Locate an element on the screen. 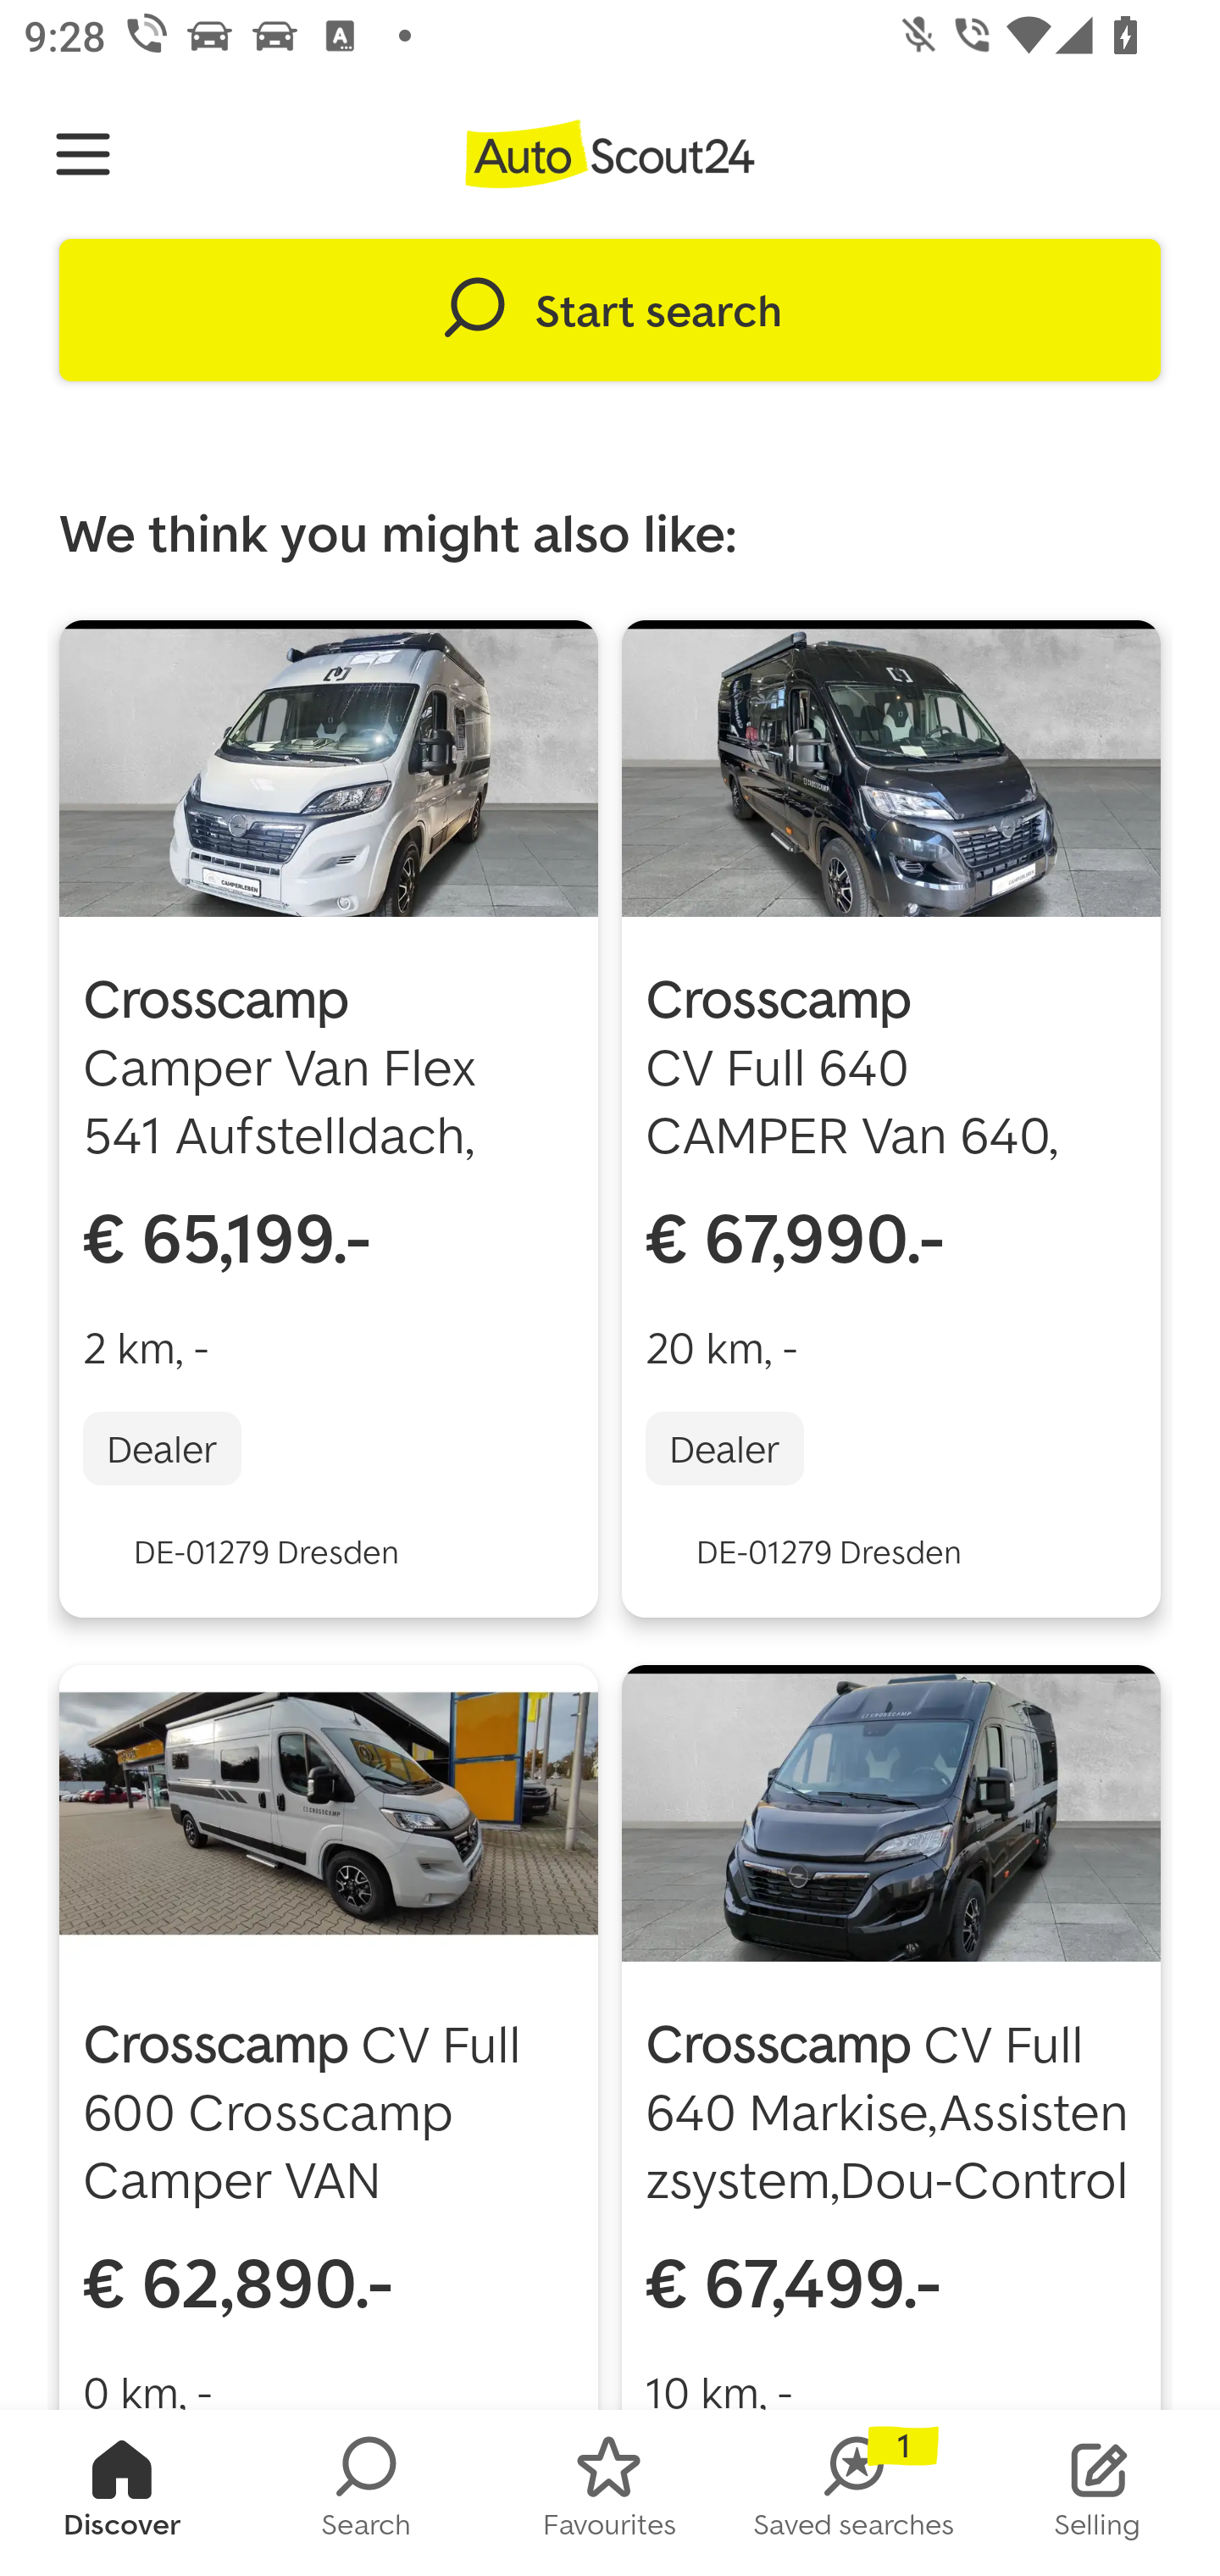  FAVORITES Favourites is located at coordinates (610, 2493).